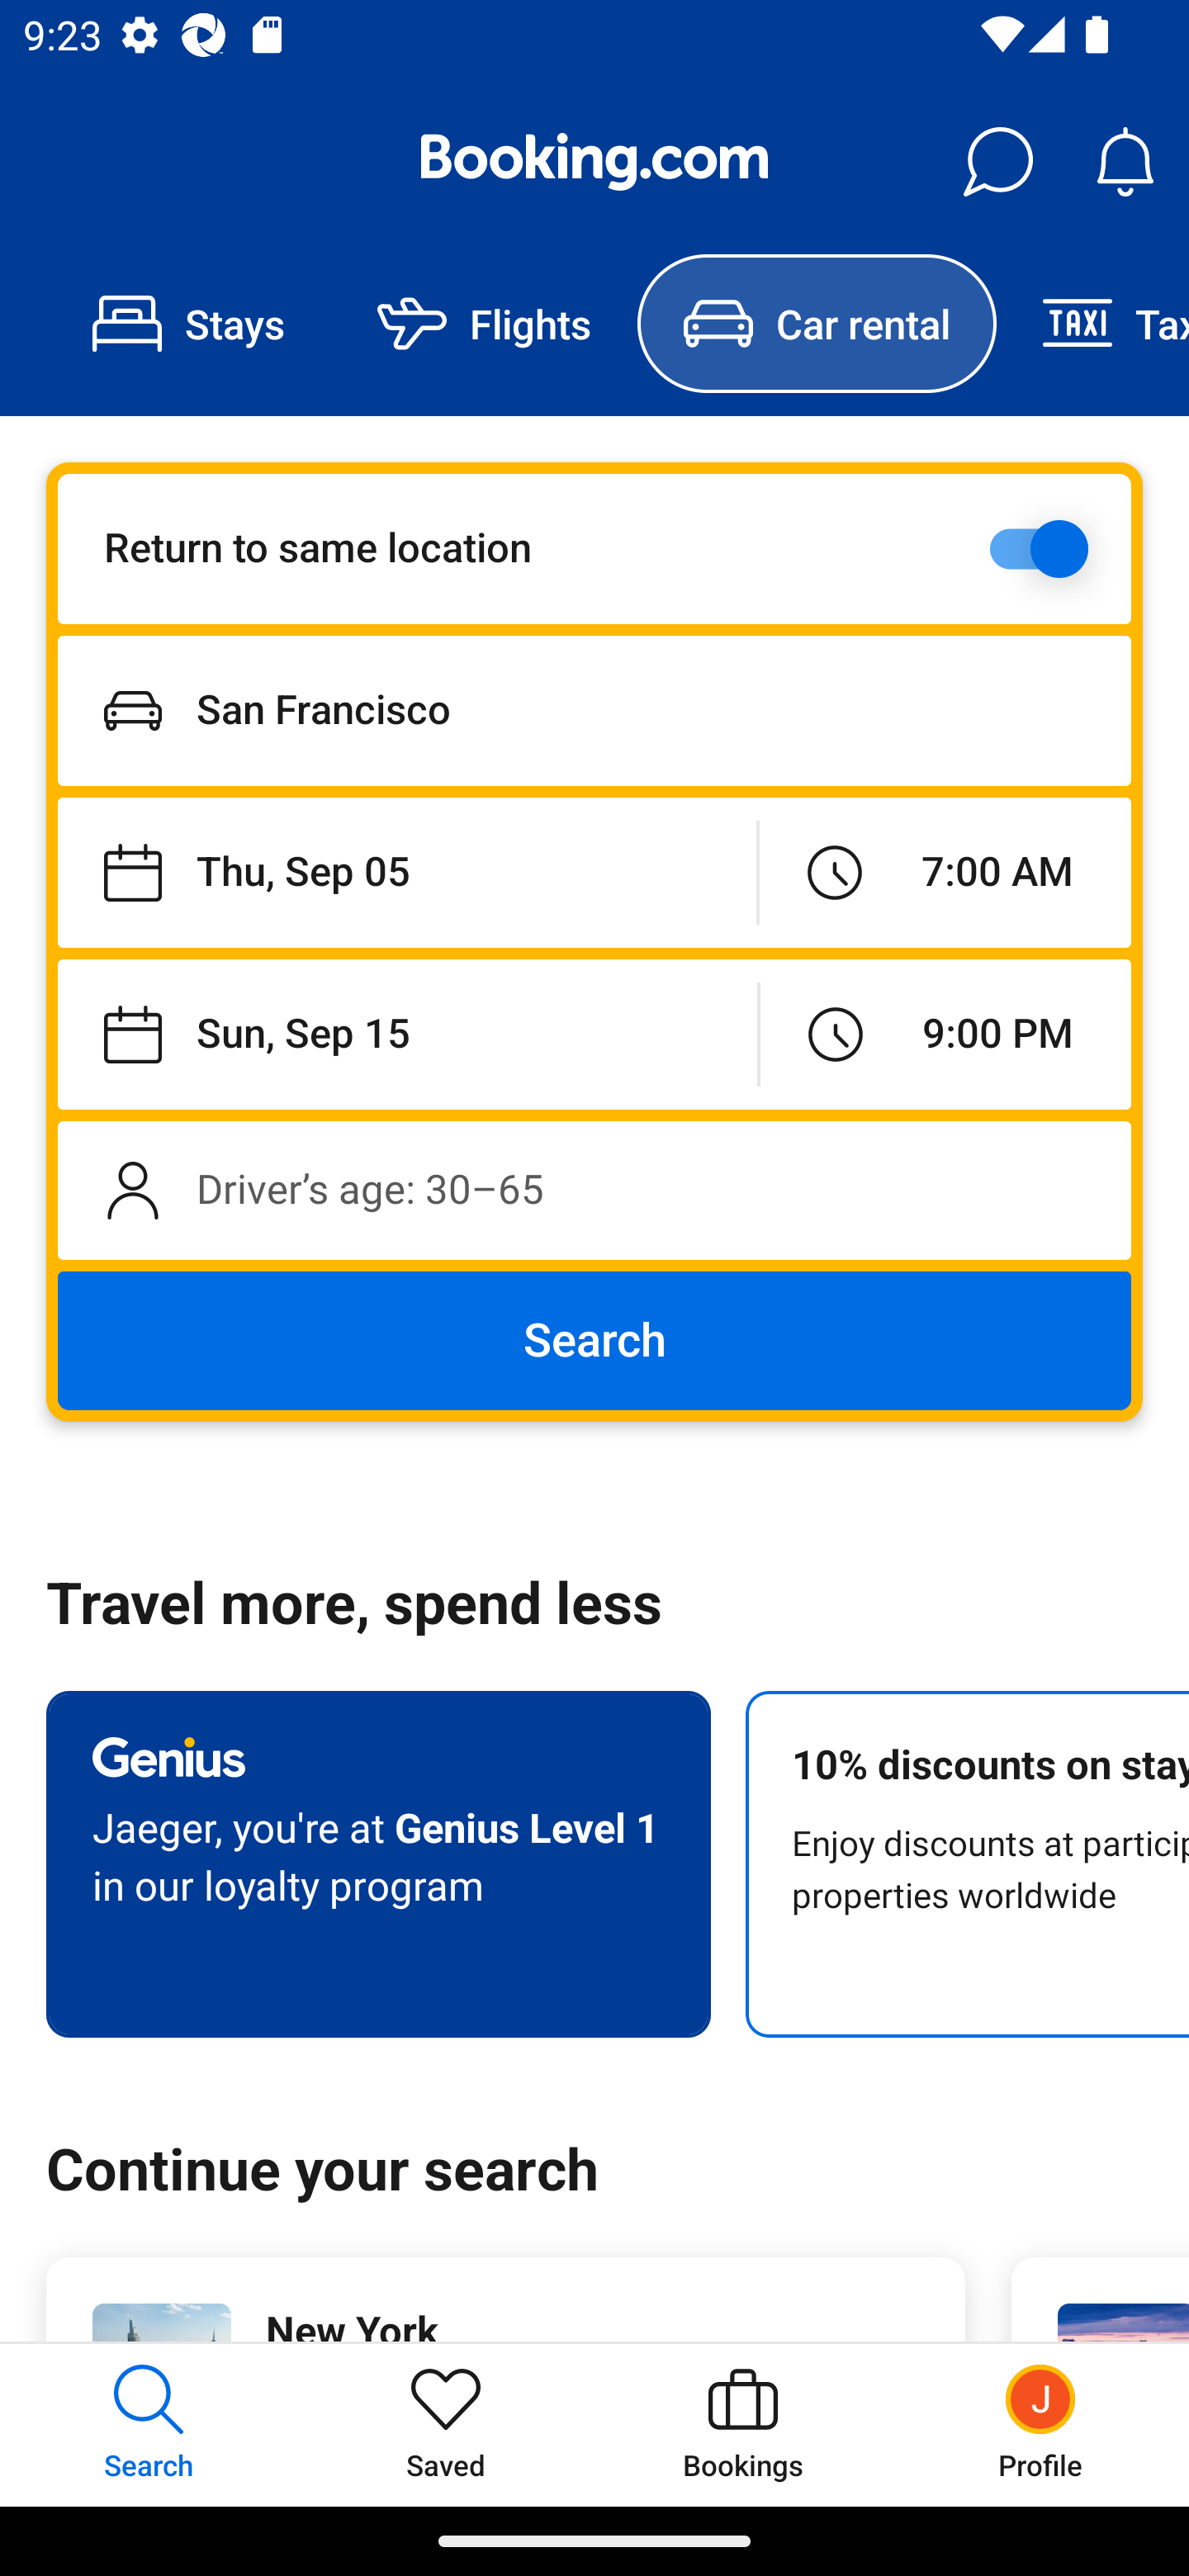  I want to click on Pick-up time: 07:00:00.000, so click(945, 874).